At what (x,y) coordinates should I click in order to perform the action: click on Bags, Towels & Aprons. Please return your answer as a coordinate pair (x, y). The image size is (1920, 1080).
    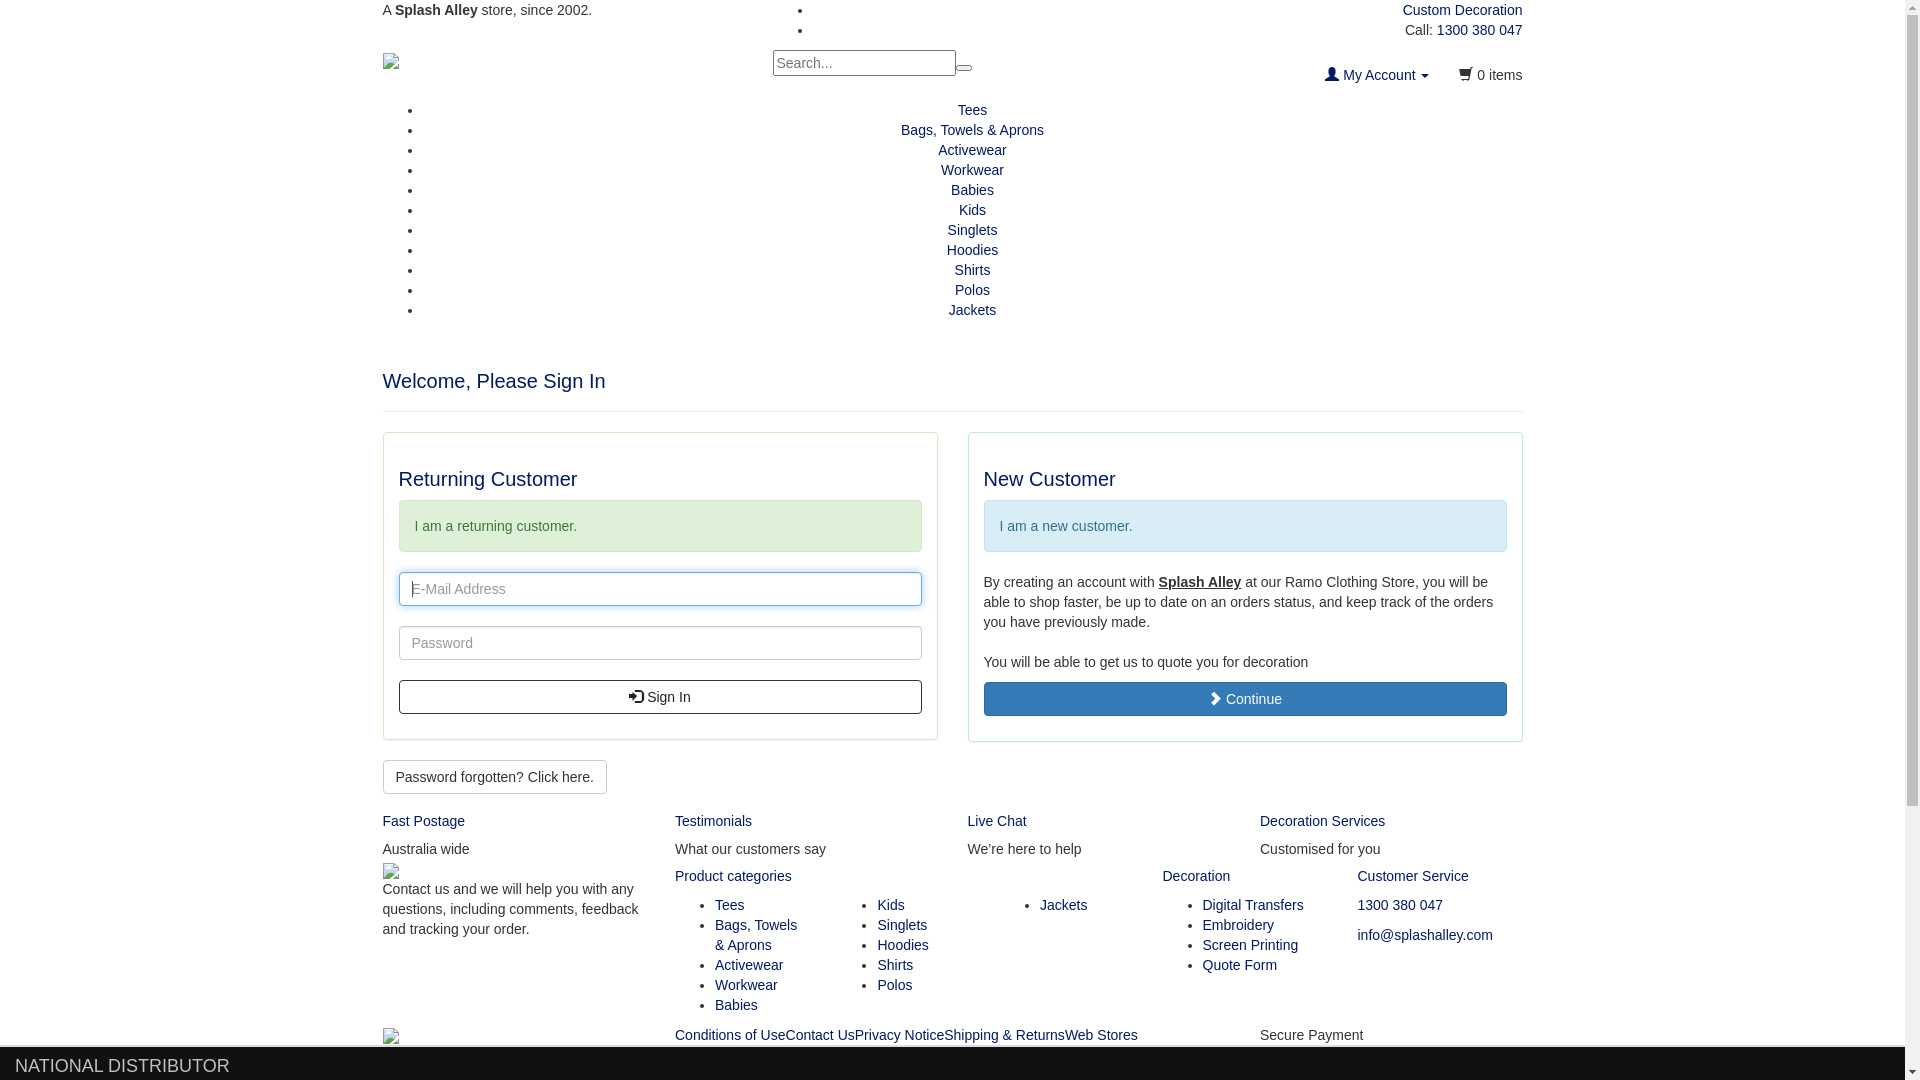
    Looking at the image, I should click on (972, 130).